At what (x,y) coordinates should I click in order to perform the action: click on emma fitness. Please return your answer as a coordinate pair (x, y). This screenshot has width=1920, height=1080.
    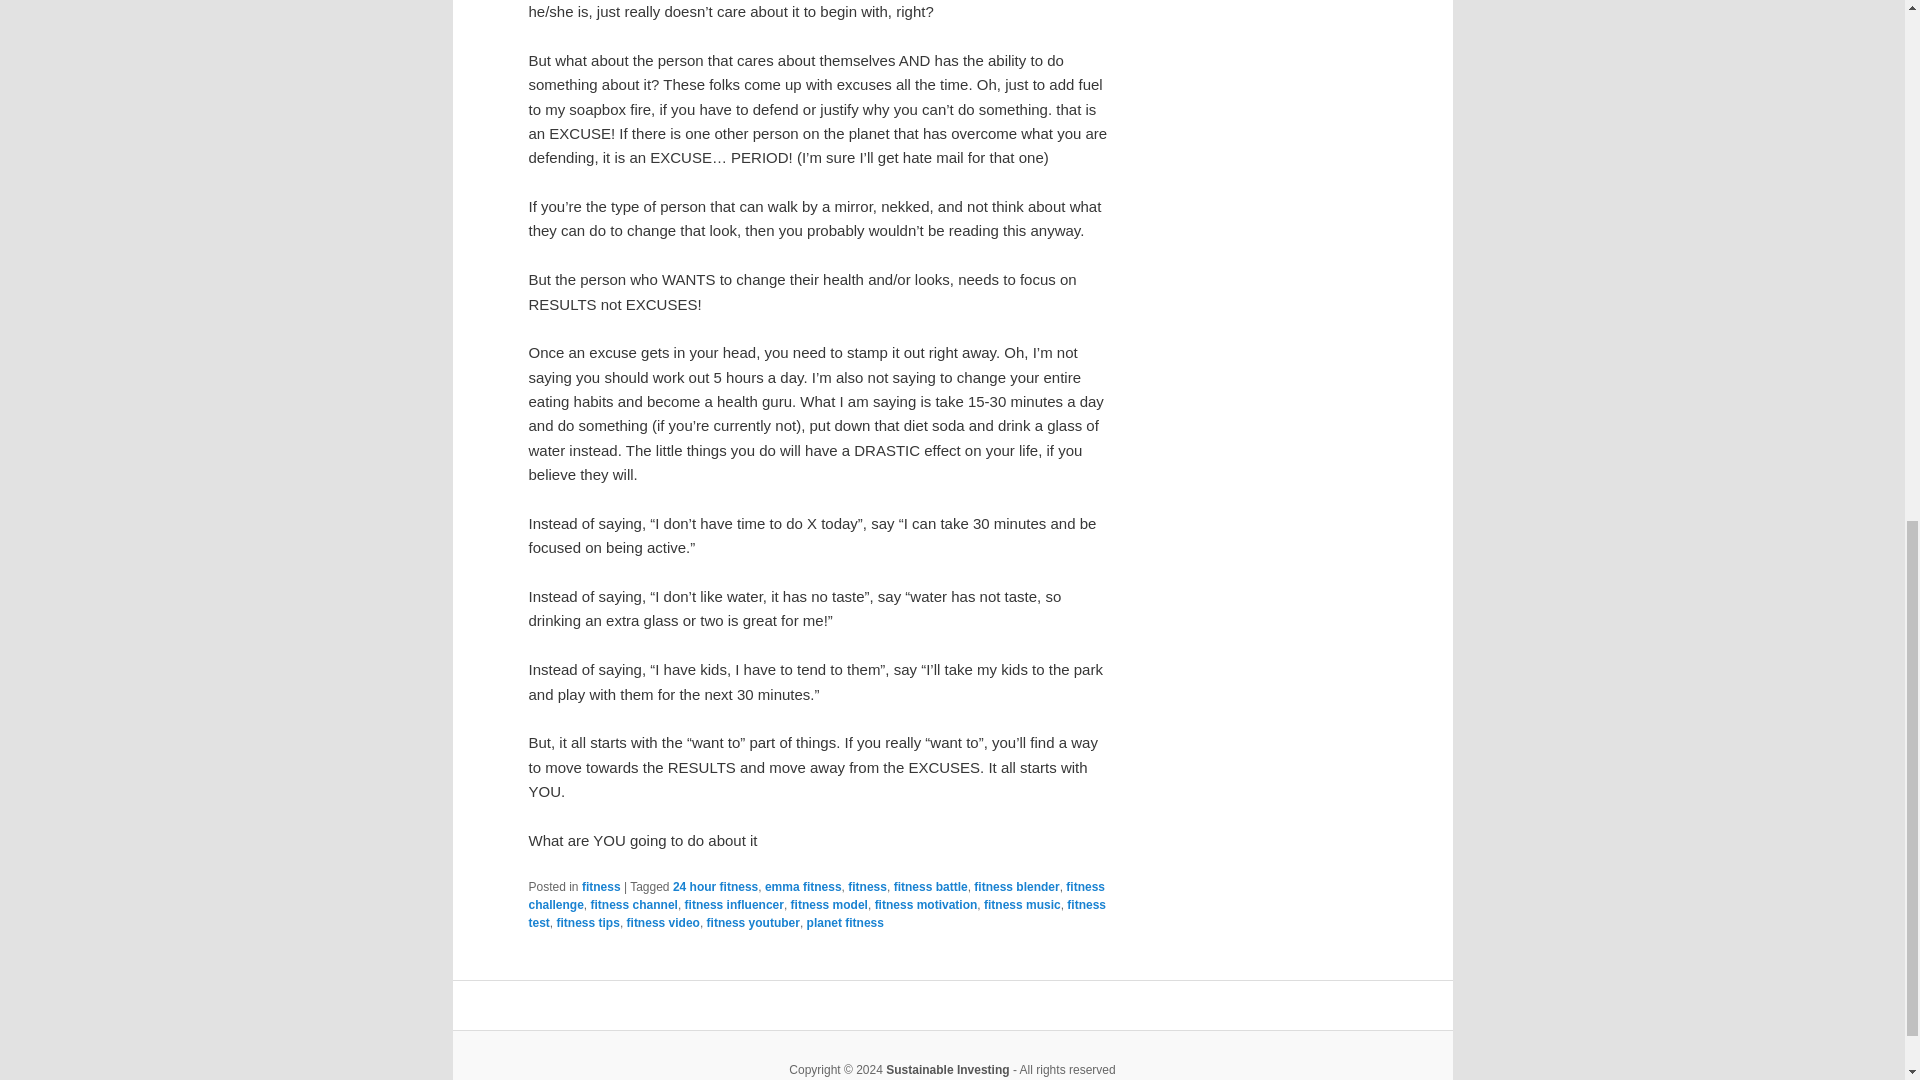
    Looking at the image, I should click on (803, 887).